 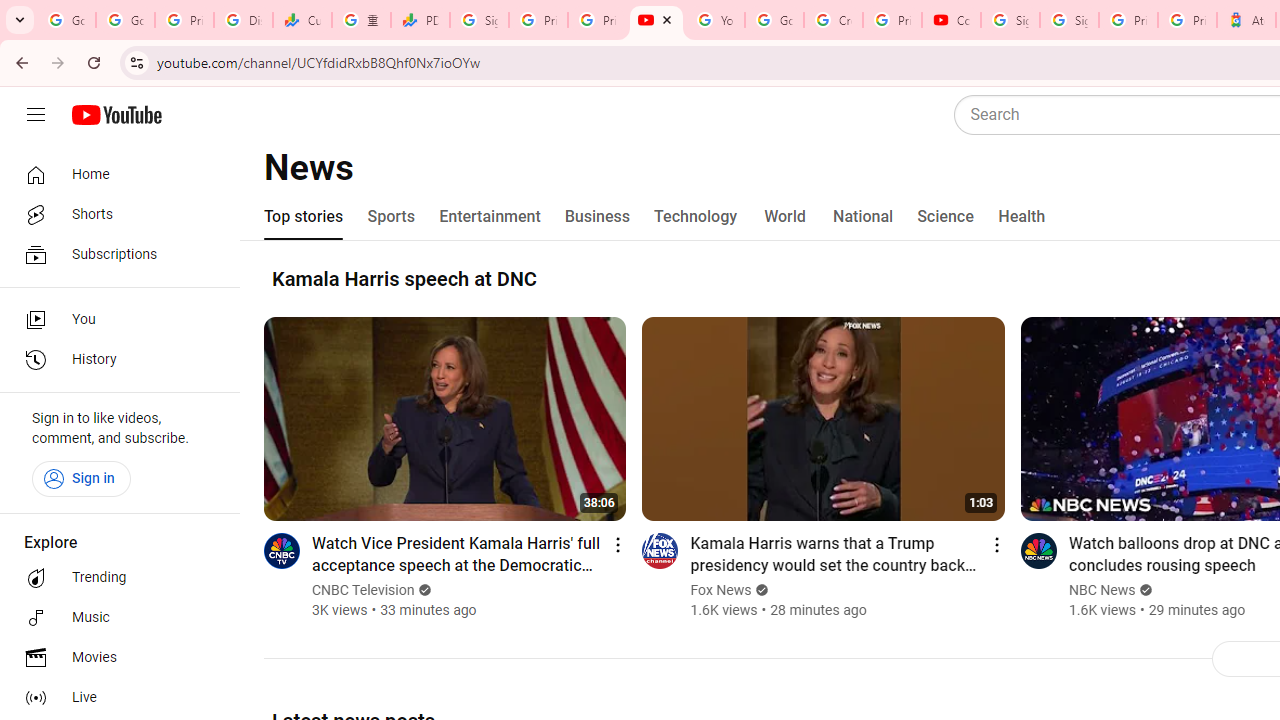 I want to click on Verified, so click(x=1144, y=590).